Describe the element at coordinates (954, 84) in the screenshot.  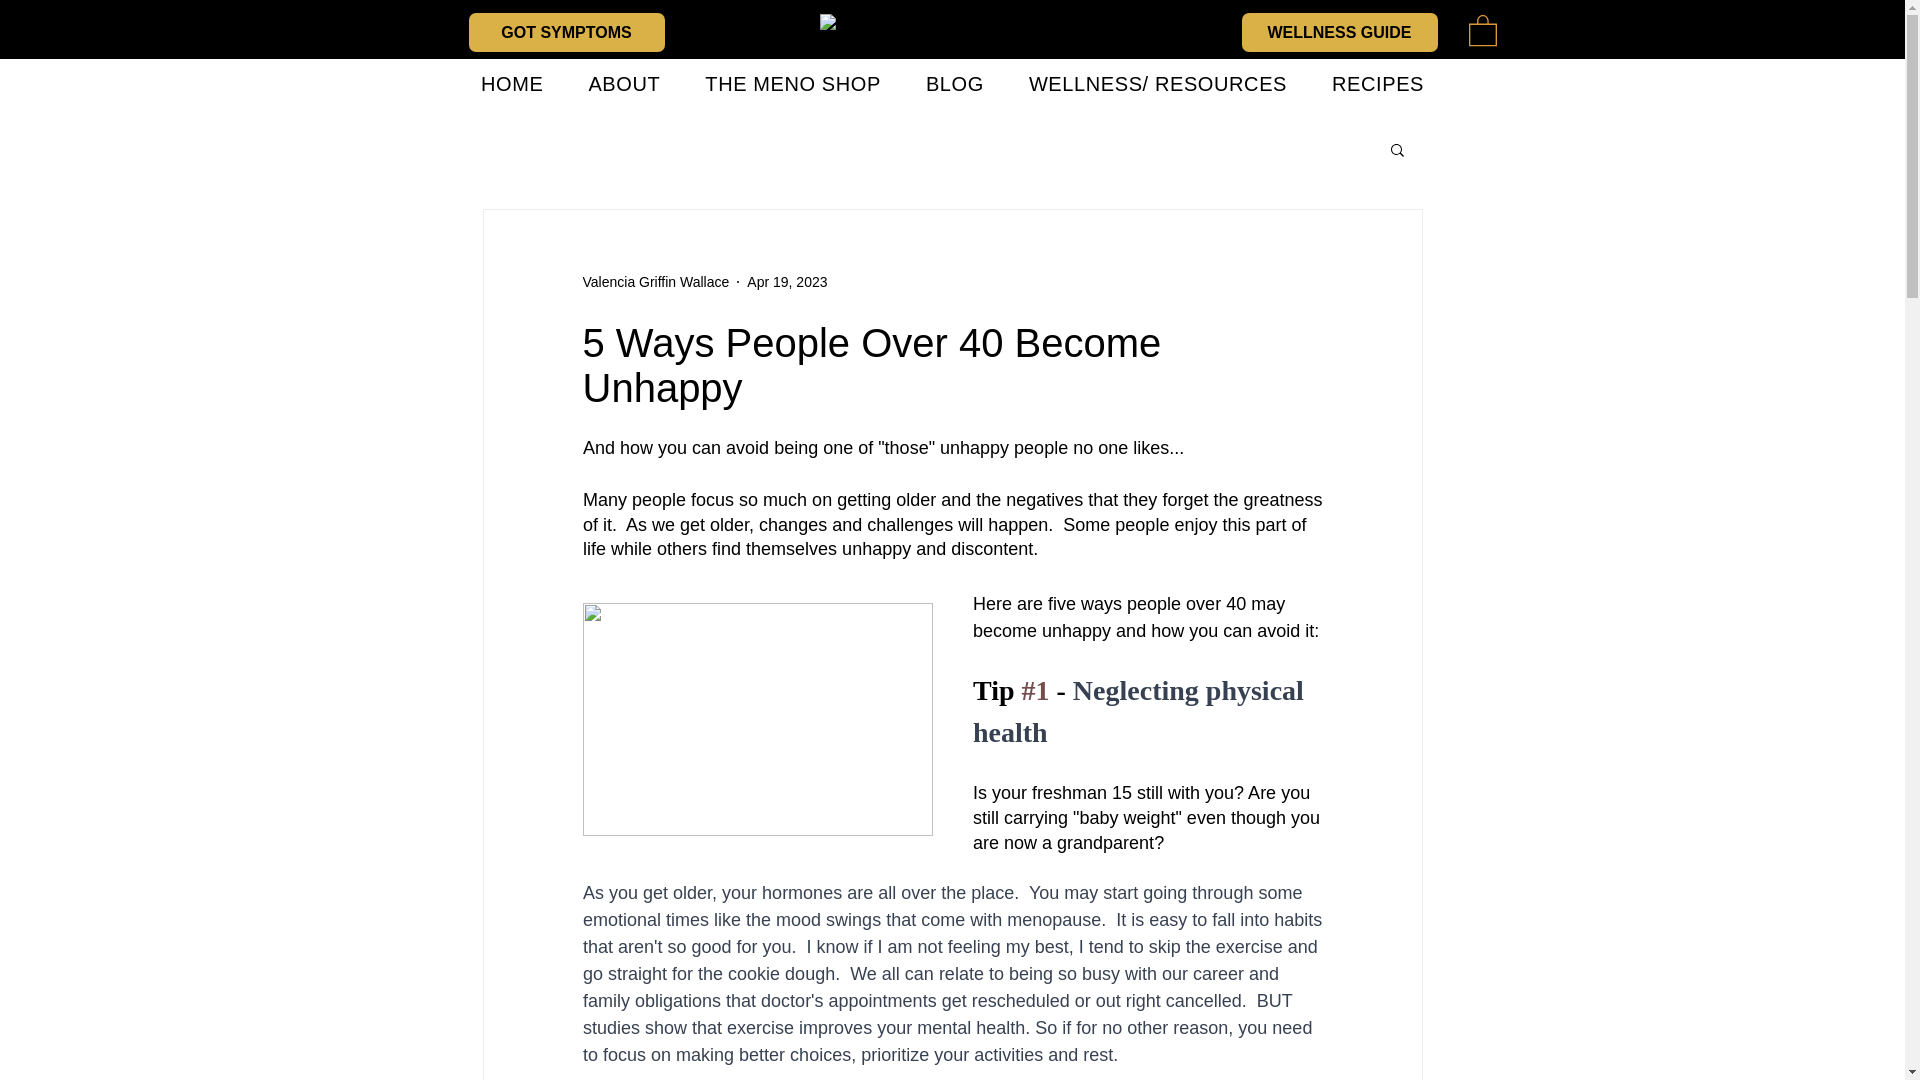
I see `BLOG` at that location.